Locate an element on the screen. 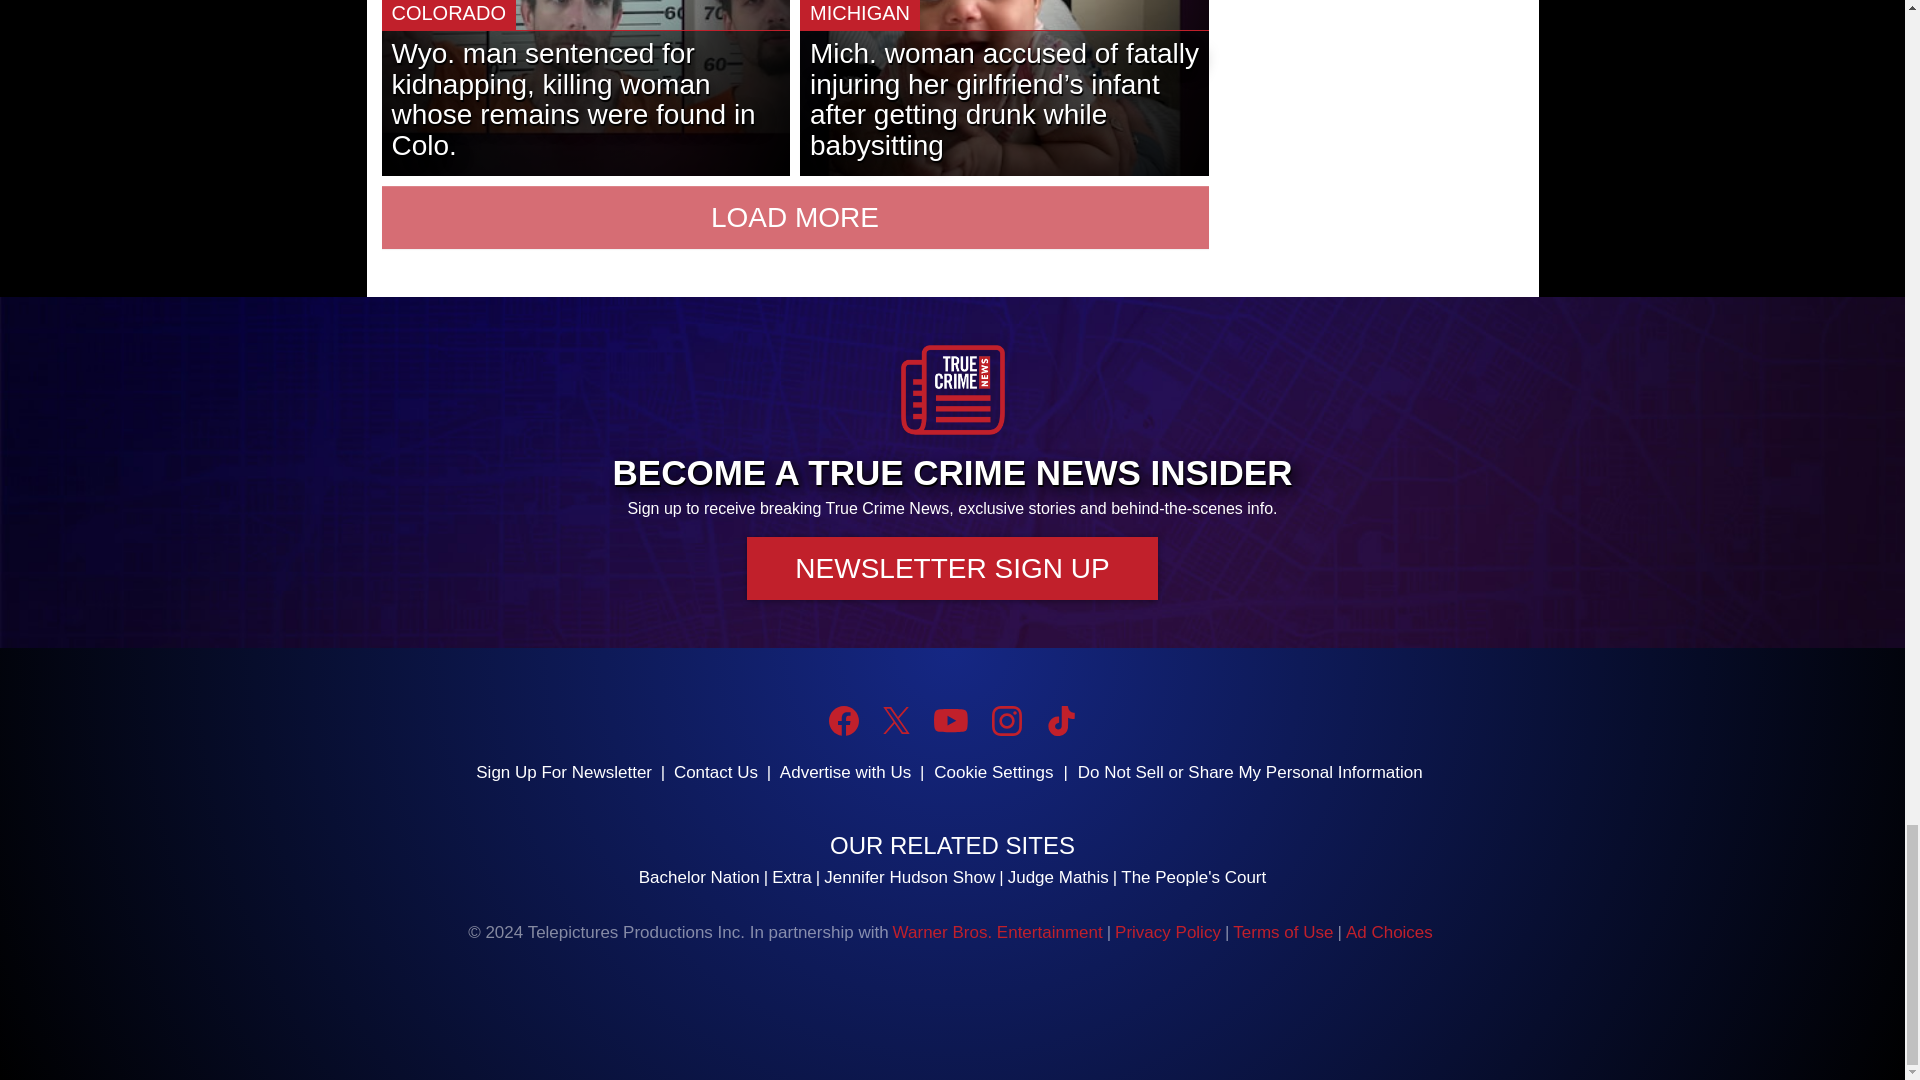 The width and height of the screenshot is (1920, 1080). Twitter is located at coordinates (896, 720).